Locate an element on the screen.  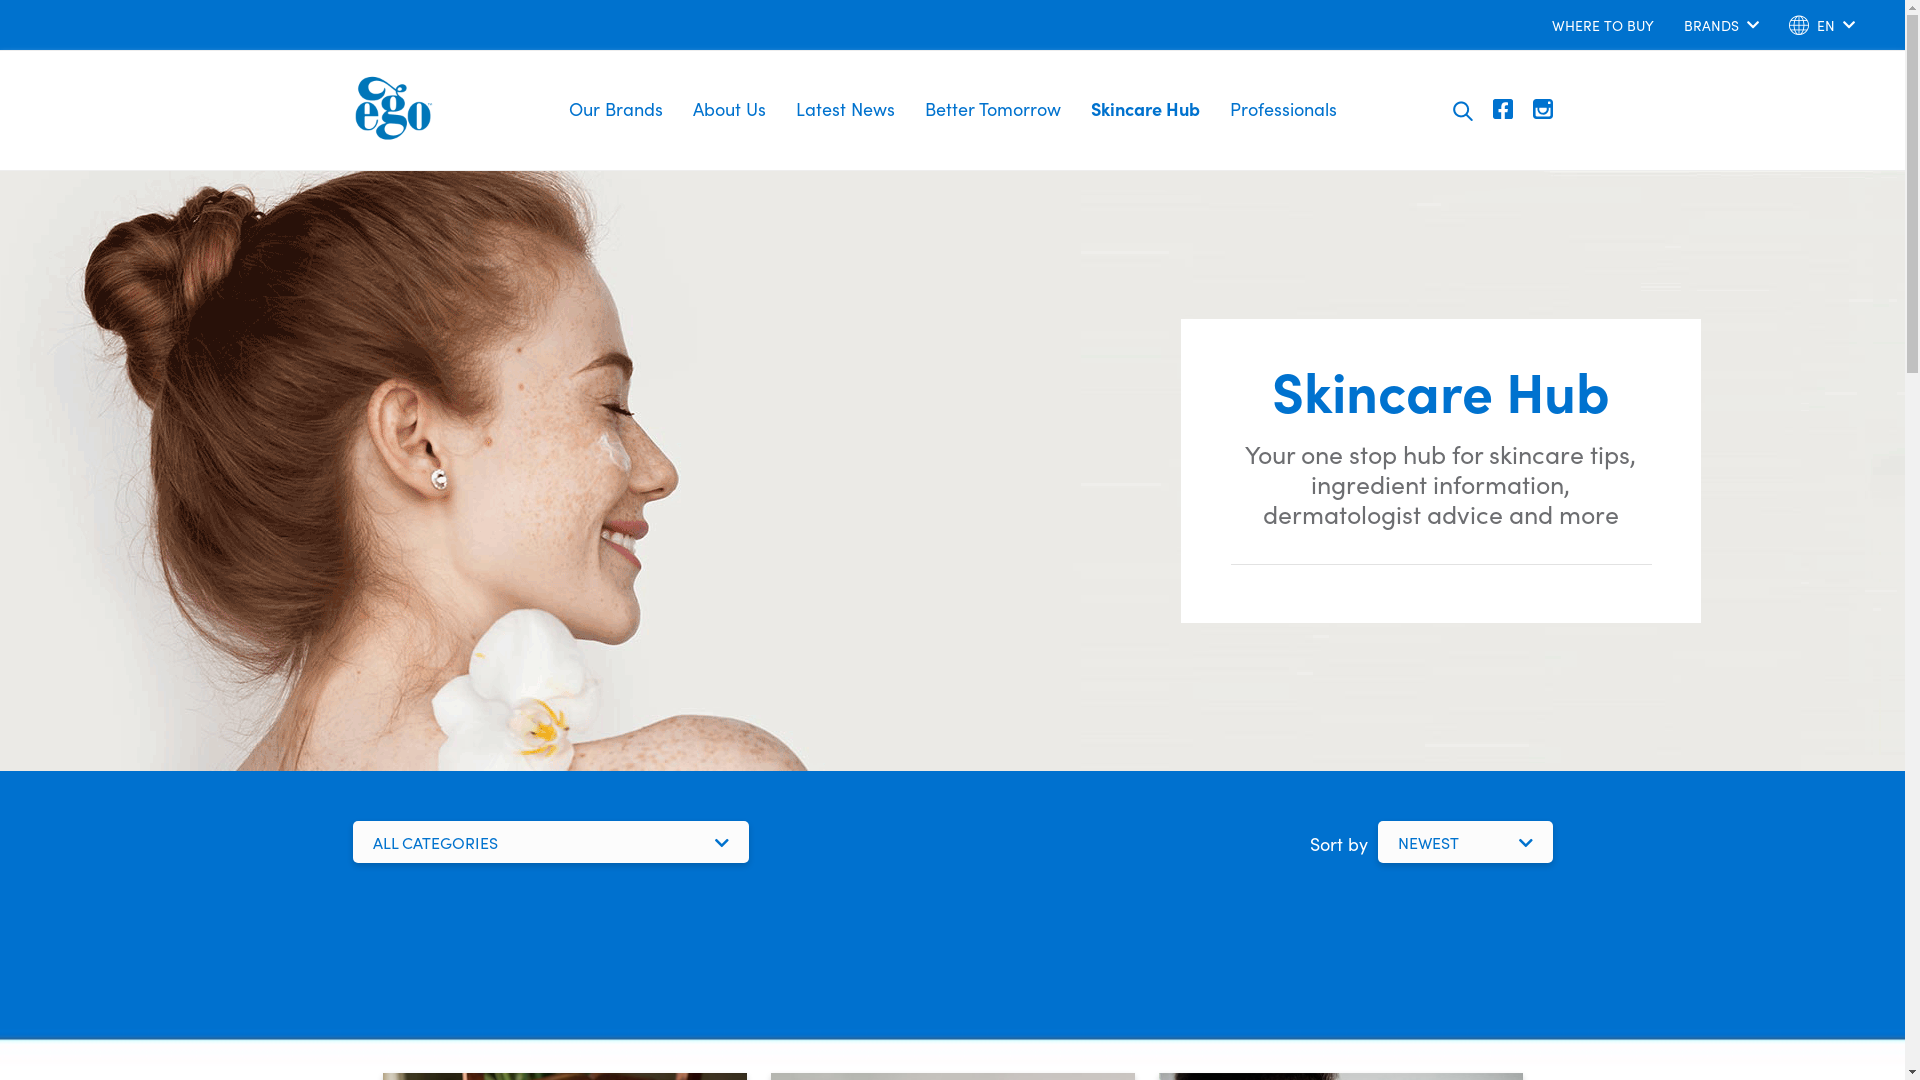
Better Tomorrow is located at coordinates (993, 110).